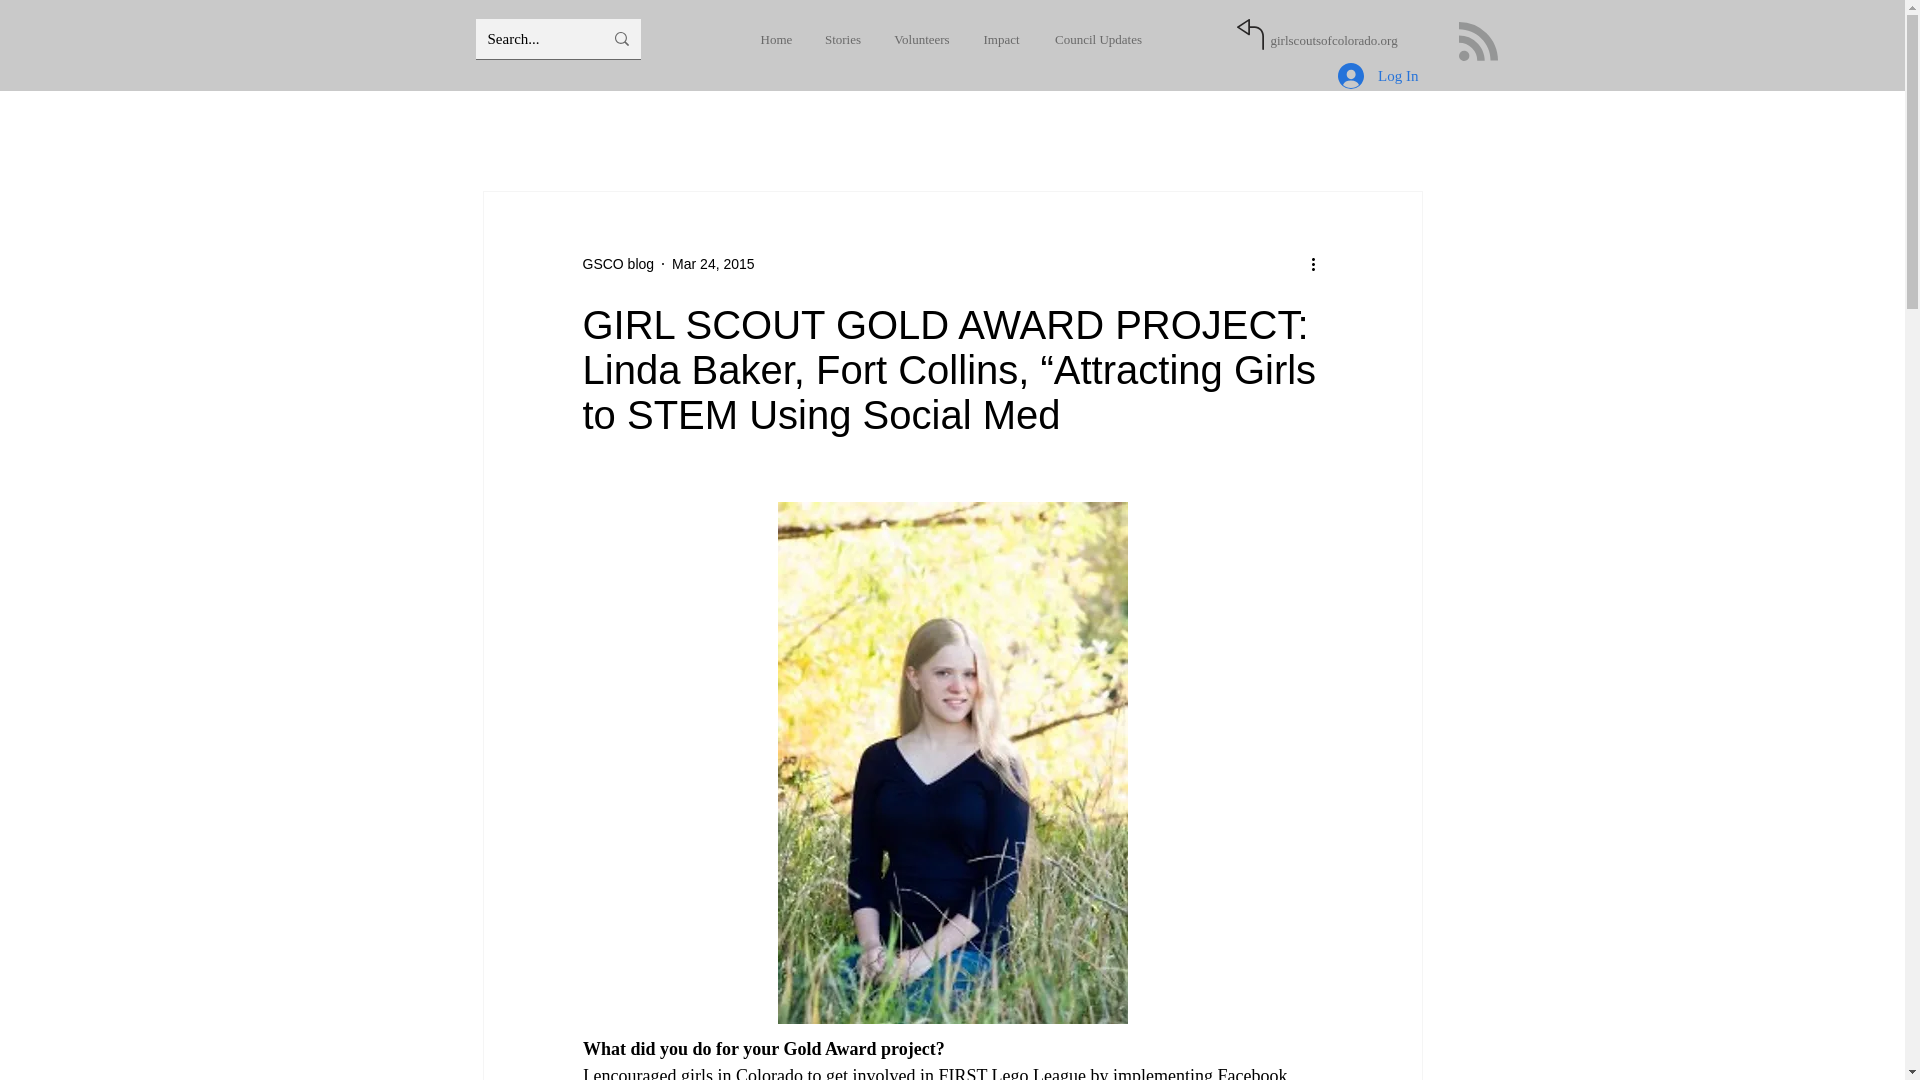  Describe the element at coordinates (1333, 40) in the screenshot. I see `girlscoutsofcolorado.org` at that location.